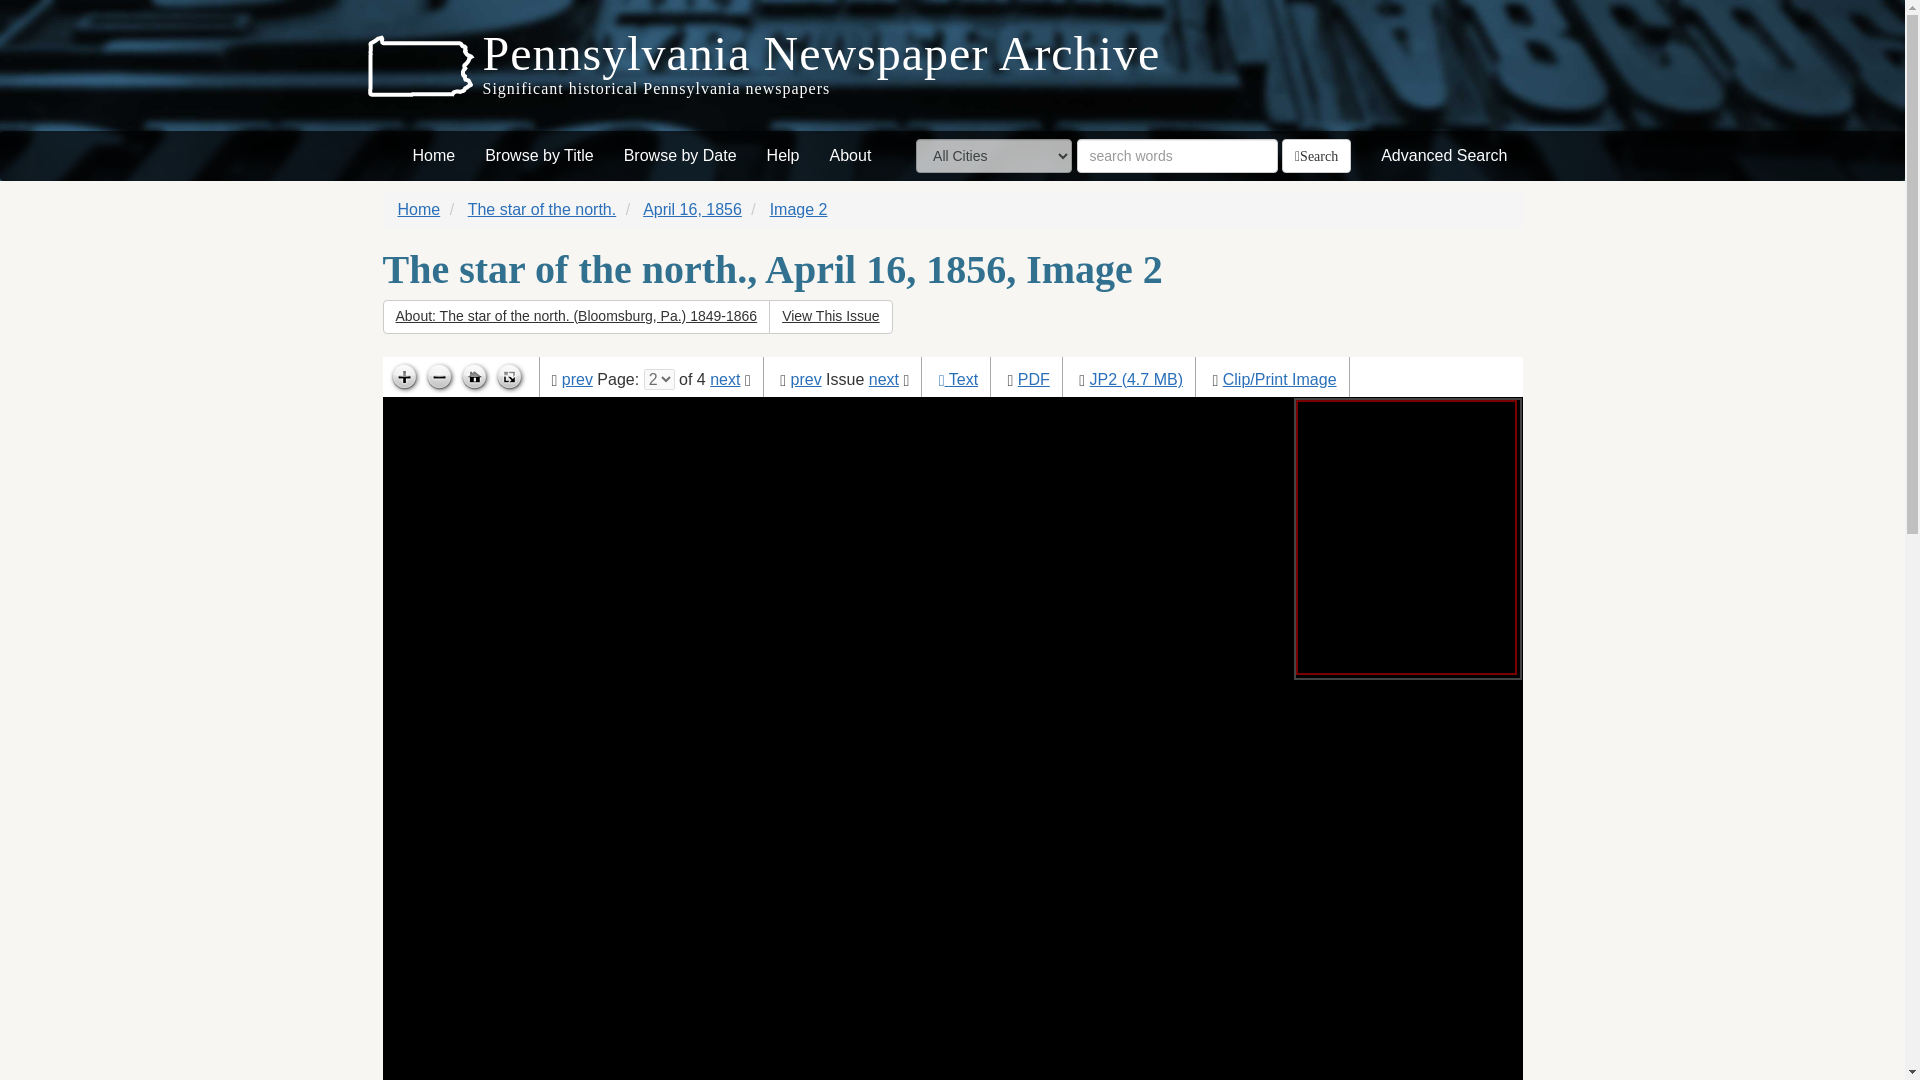  I want to click on next, so click(884, 379).